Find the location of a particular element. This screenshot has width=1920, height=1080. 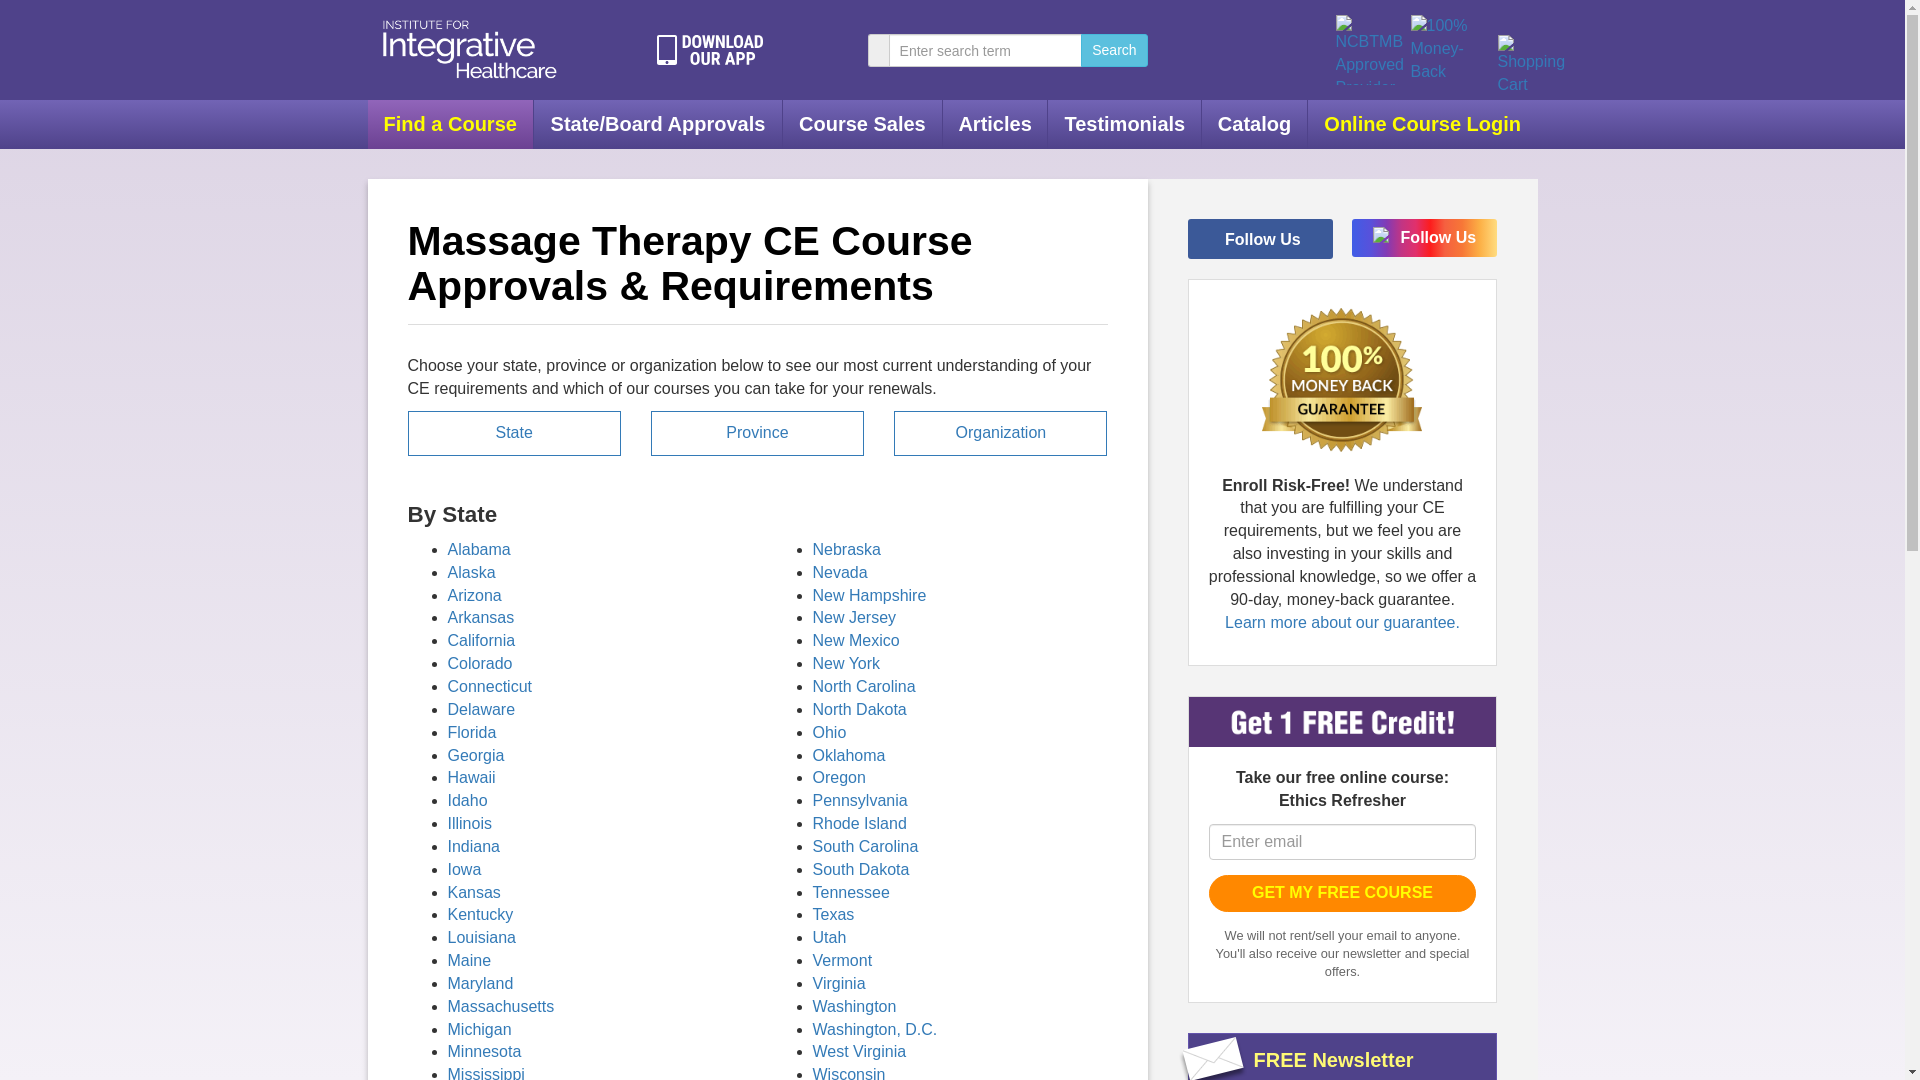

Kentucky is located at coordinates (480, 914).